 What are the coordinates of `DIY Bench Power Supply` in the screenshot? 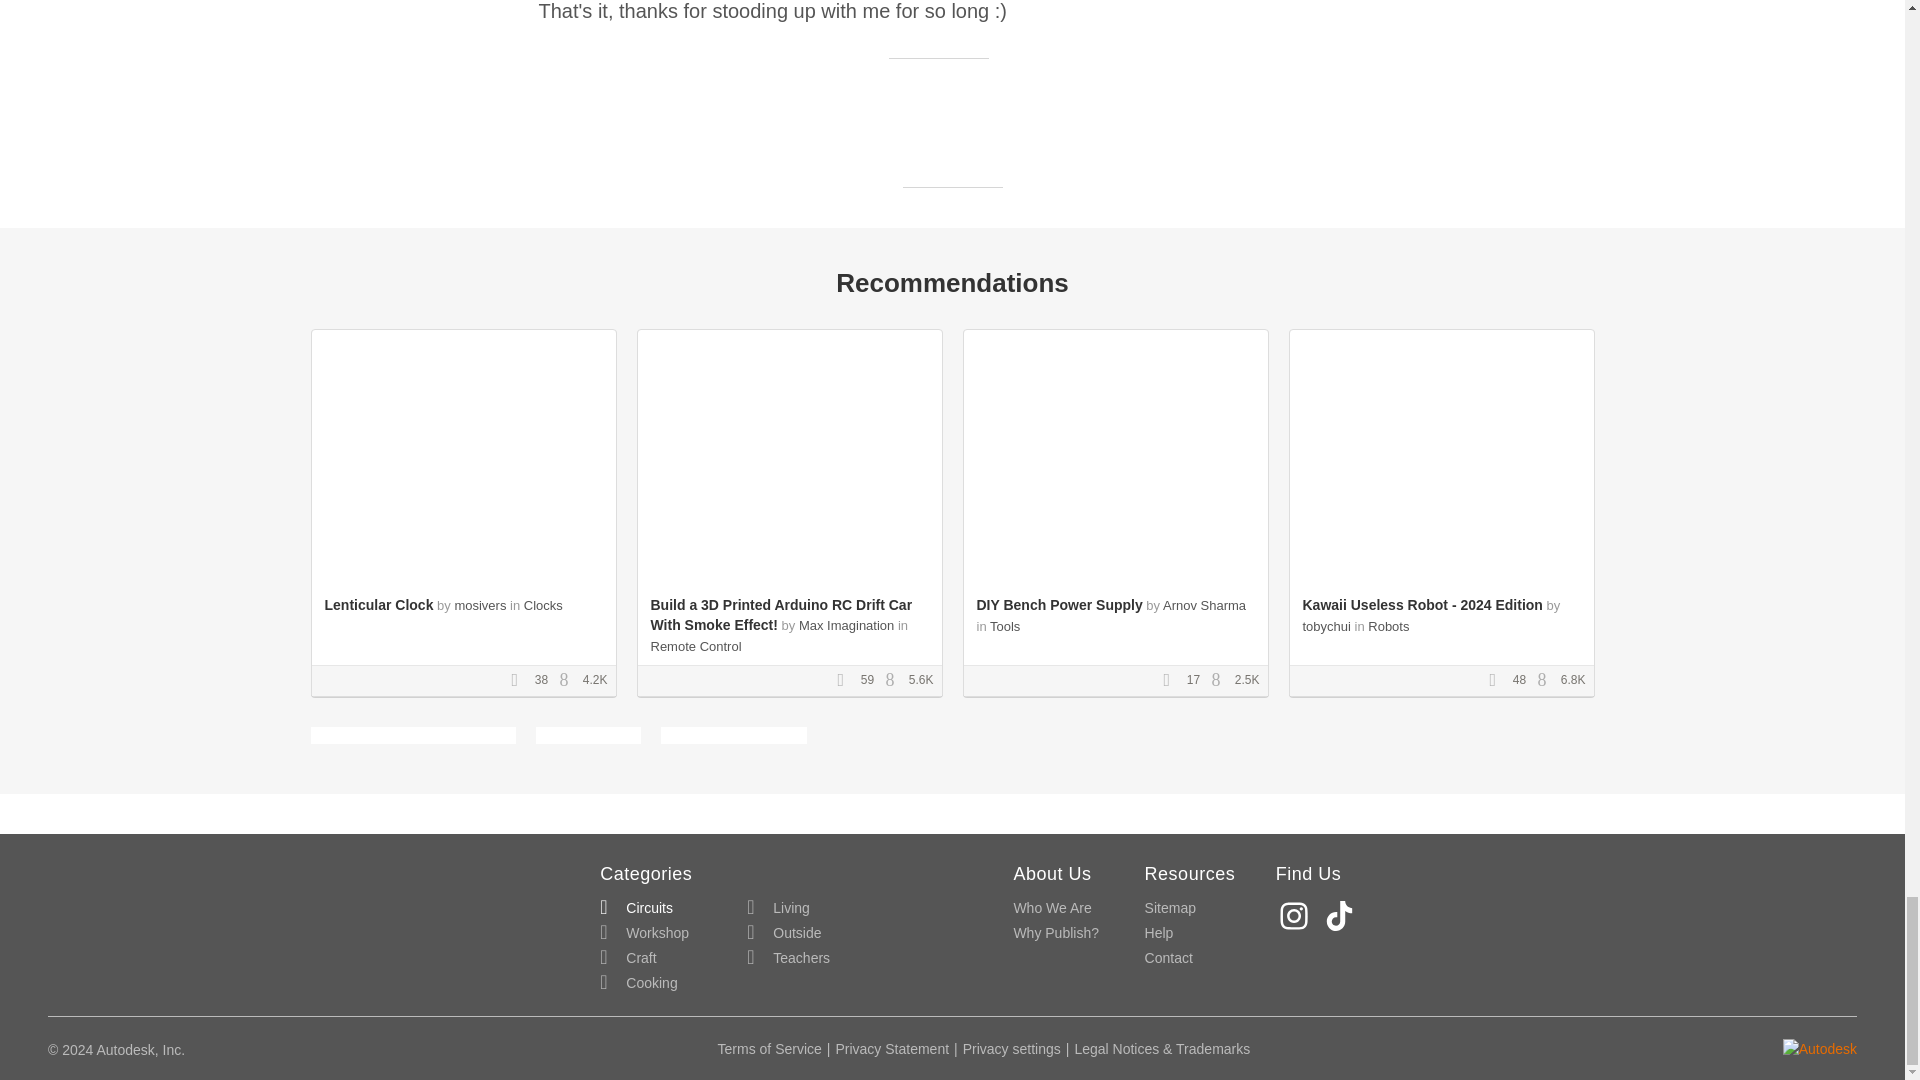 It's located at (1058, 605).